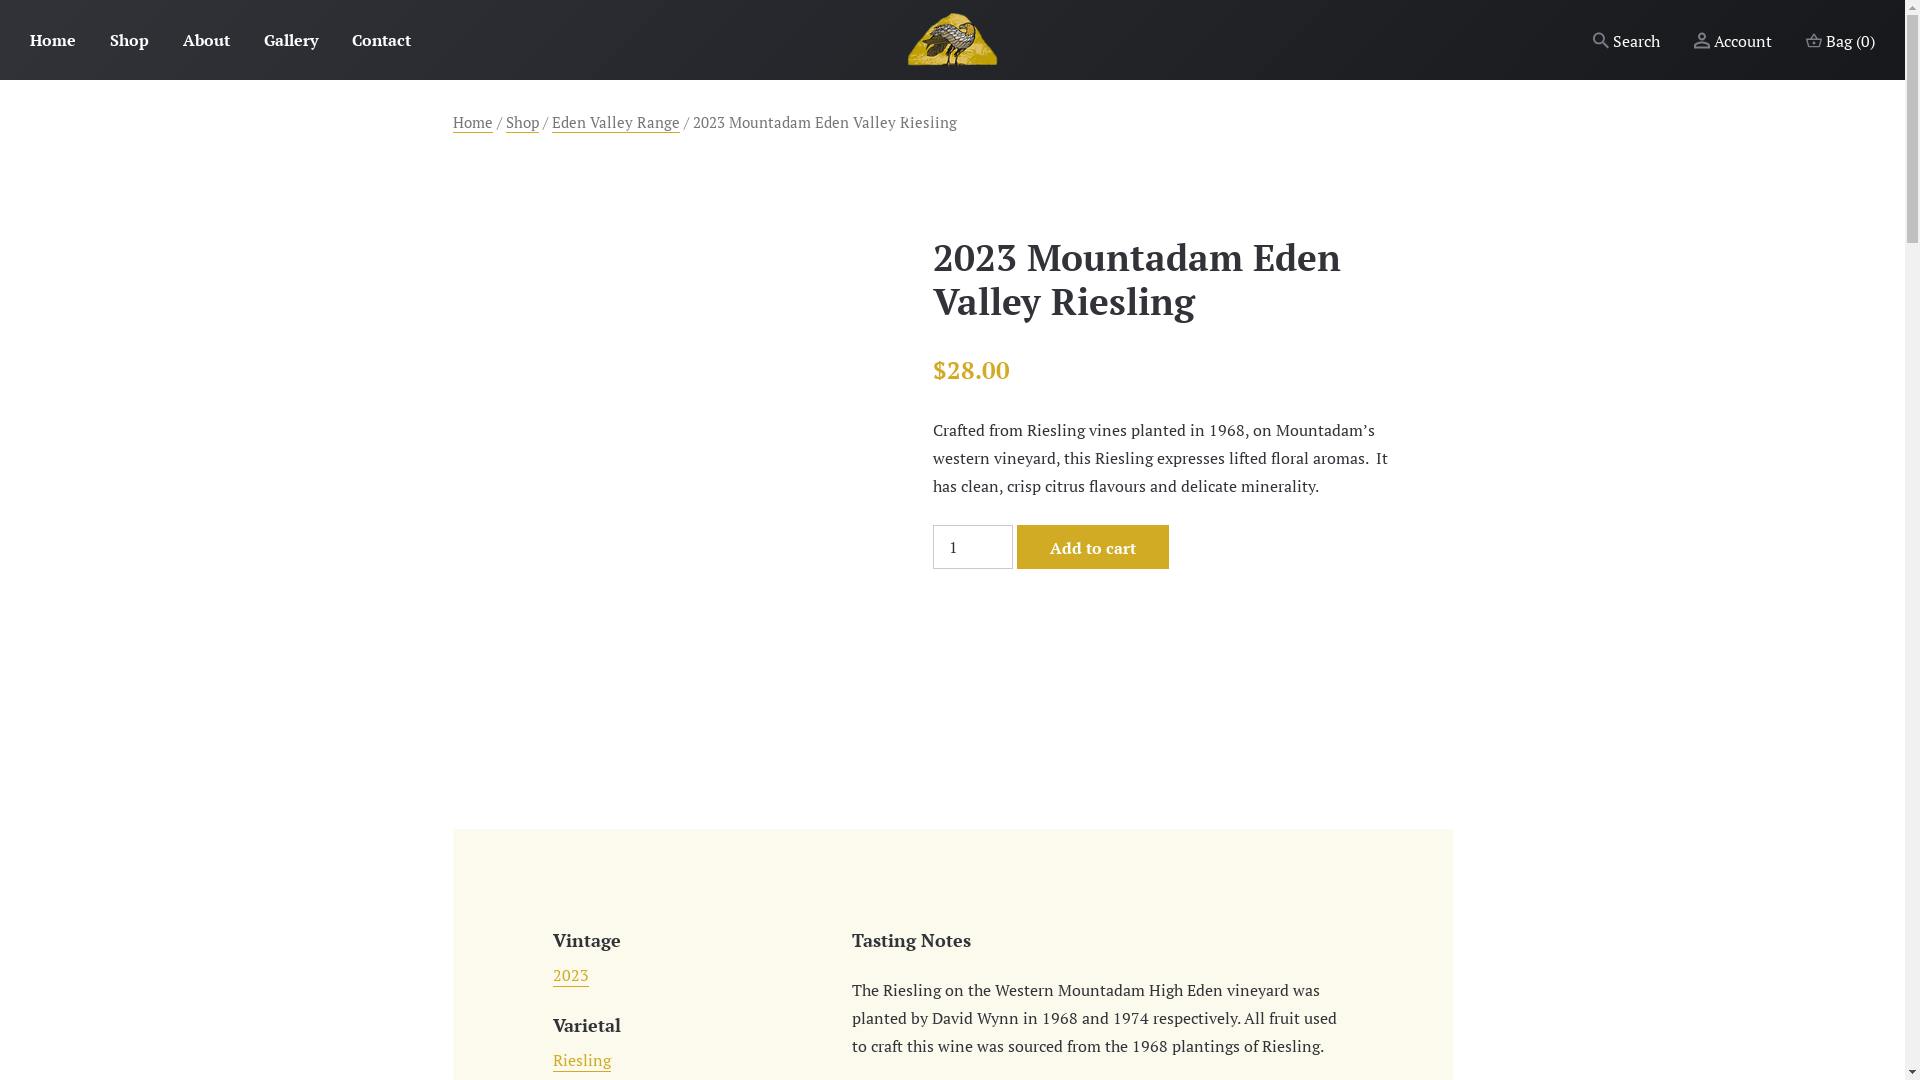 Image resolution: width=1920 pixels, height=1080 pixels. What do you see at coordinates (206, 40) in the screenshot?
I see `About` at bounding box center [206, 40].